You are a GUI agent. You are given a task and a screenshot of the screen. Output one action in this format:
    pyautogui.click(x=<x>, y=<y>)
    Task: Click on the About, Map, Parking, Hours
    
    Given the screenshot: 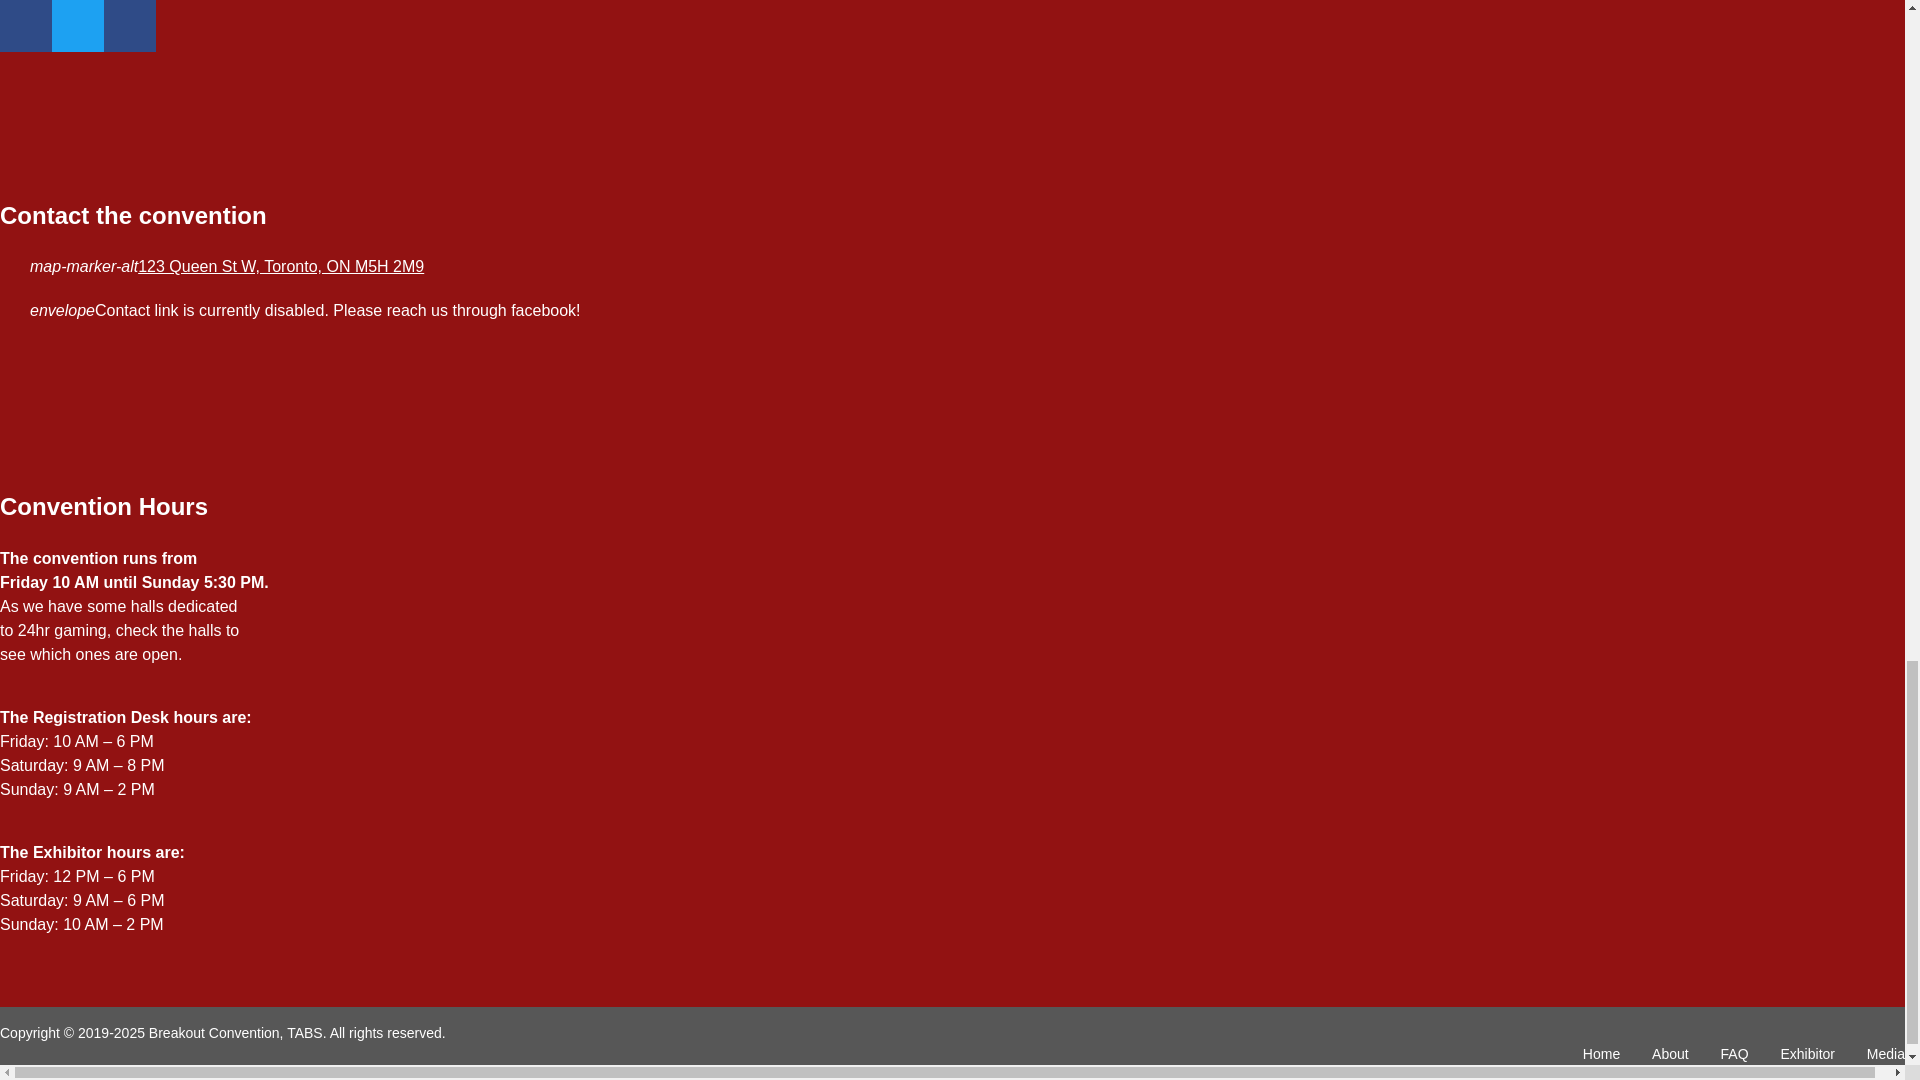 What is the action you would take?
    pyautogui.click(x=1670, y=1054)
    